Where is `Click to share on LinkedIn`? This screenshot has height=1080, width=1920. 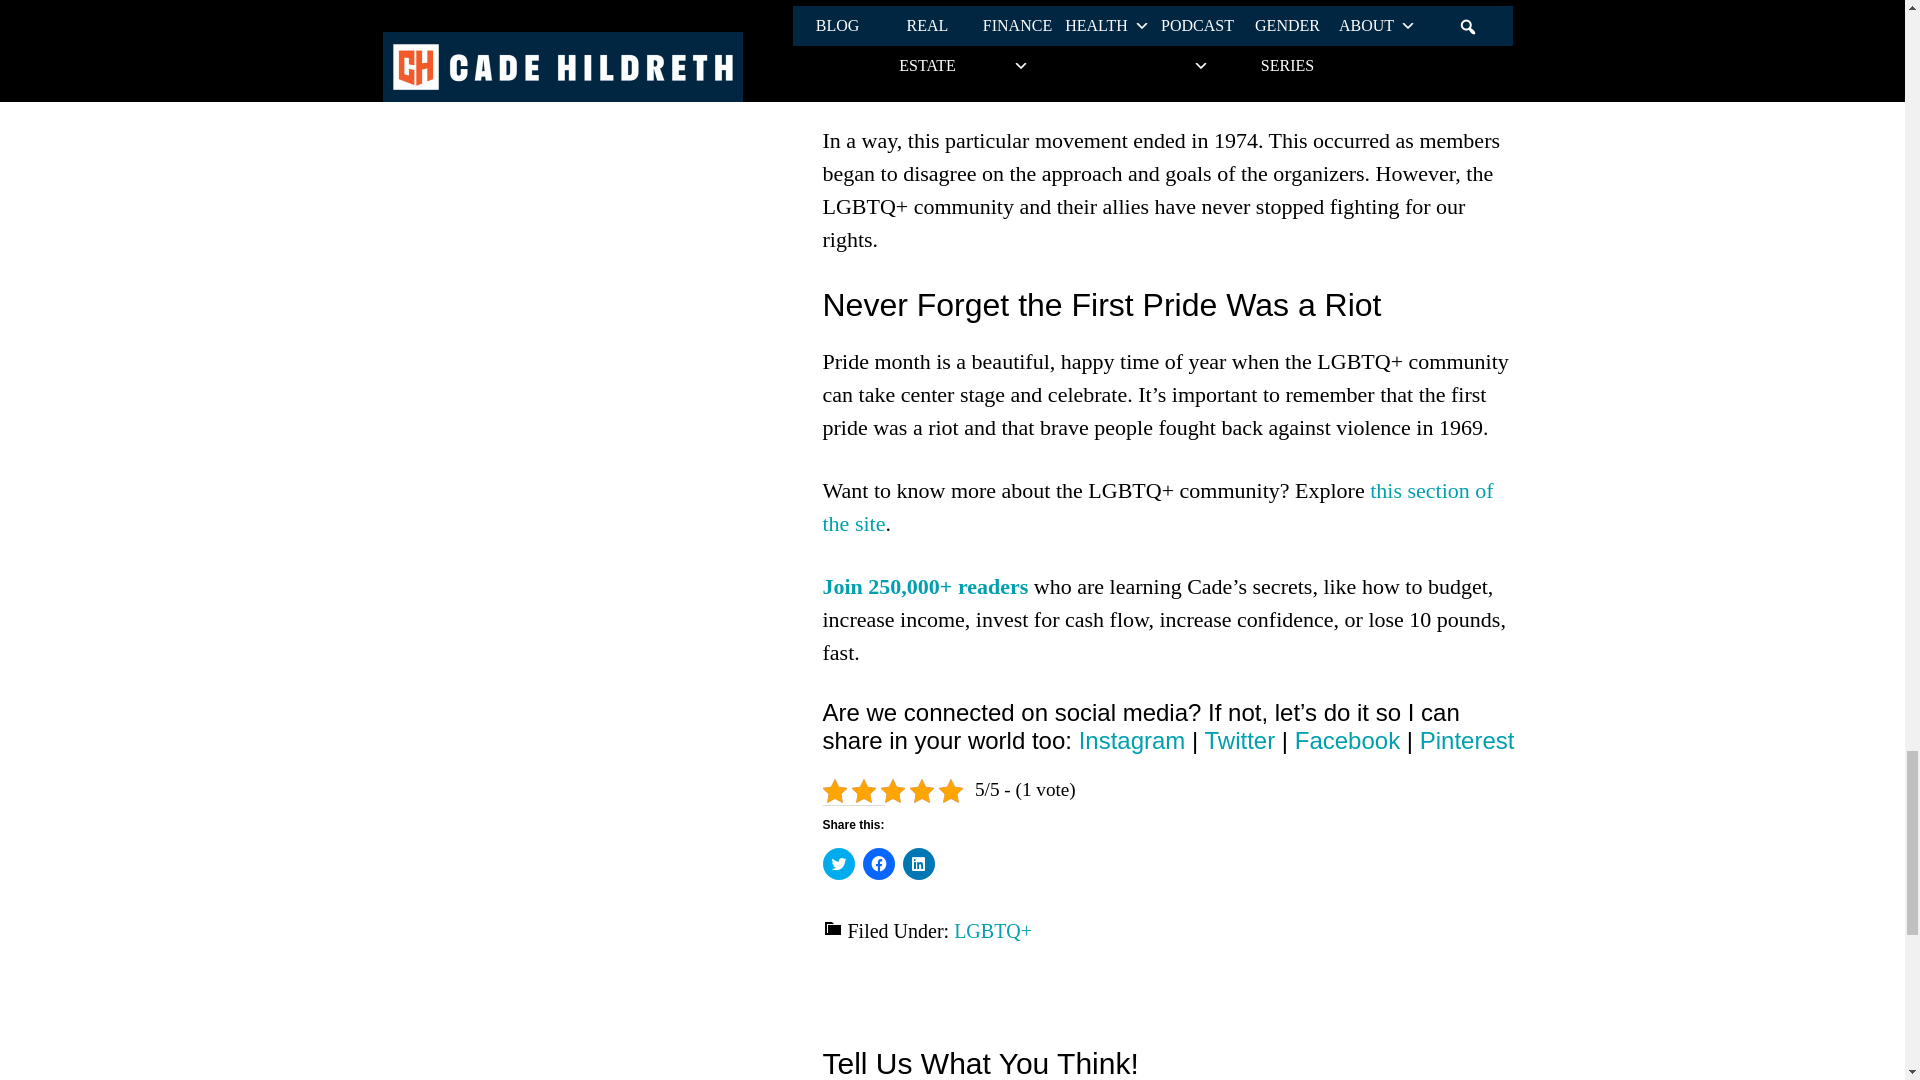
Click to share on LinkedIn is located at coordinates (918, 864).